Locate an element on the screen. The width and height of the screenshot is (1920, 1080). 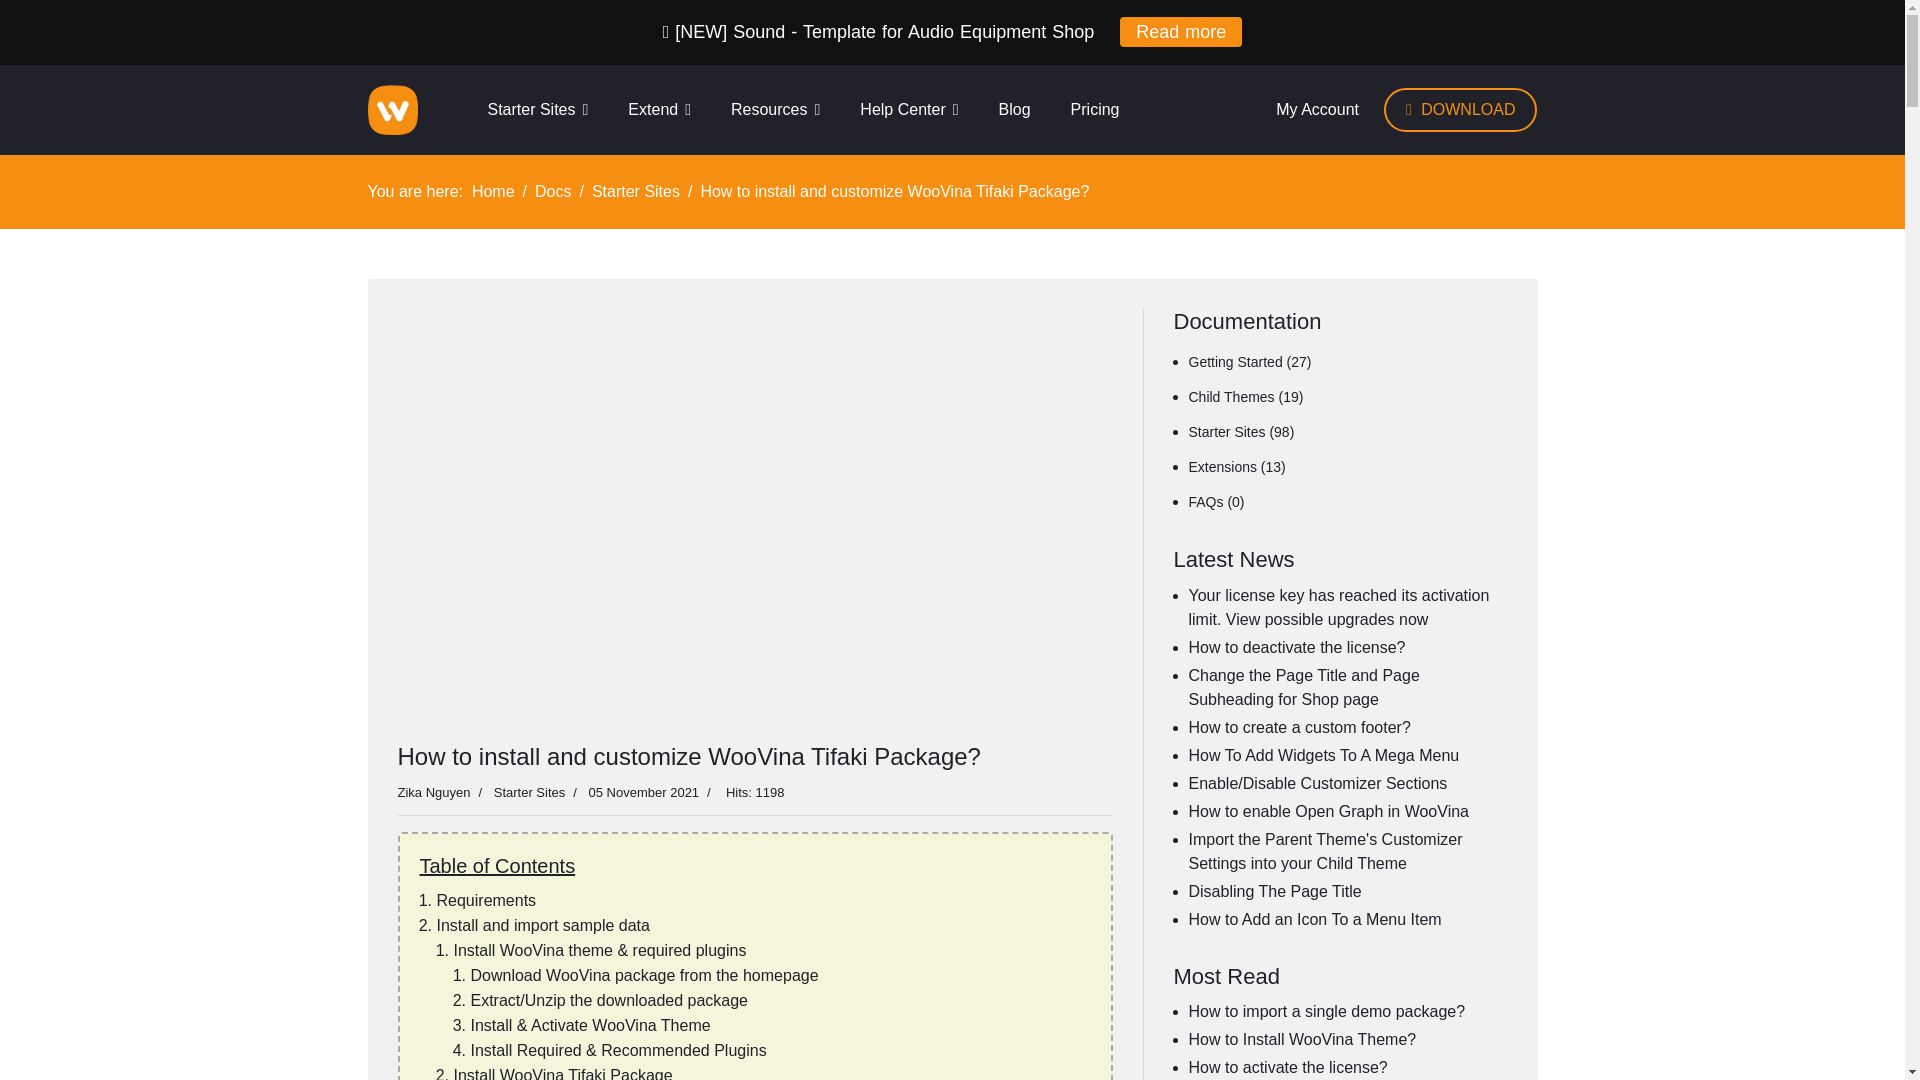
Extend is located at coordinates (659, 110).